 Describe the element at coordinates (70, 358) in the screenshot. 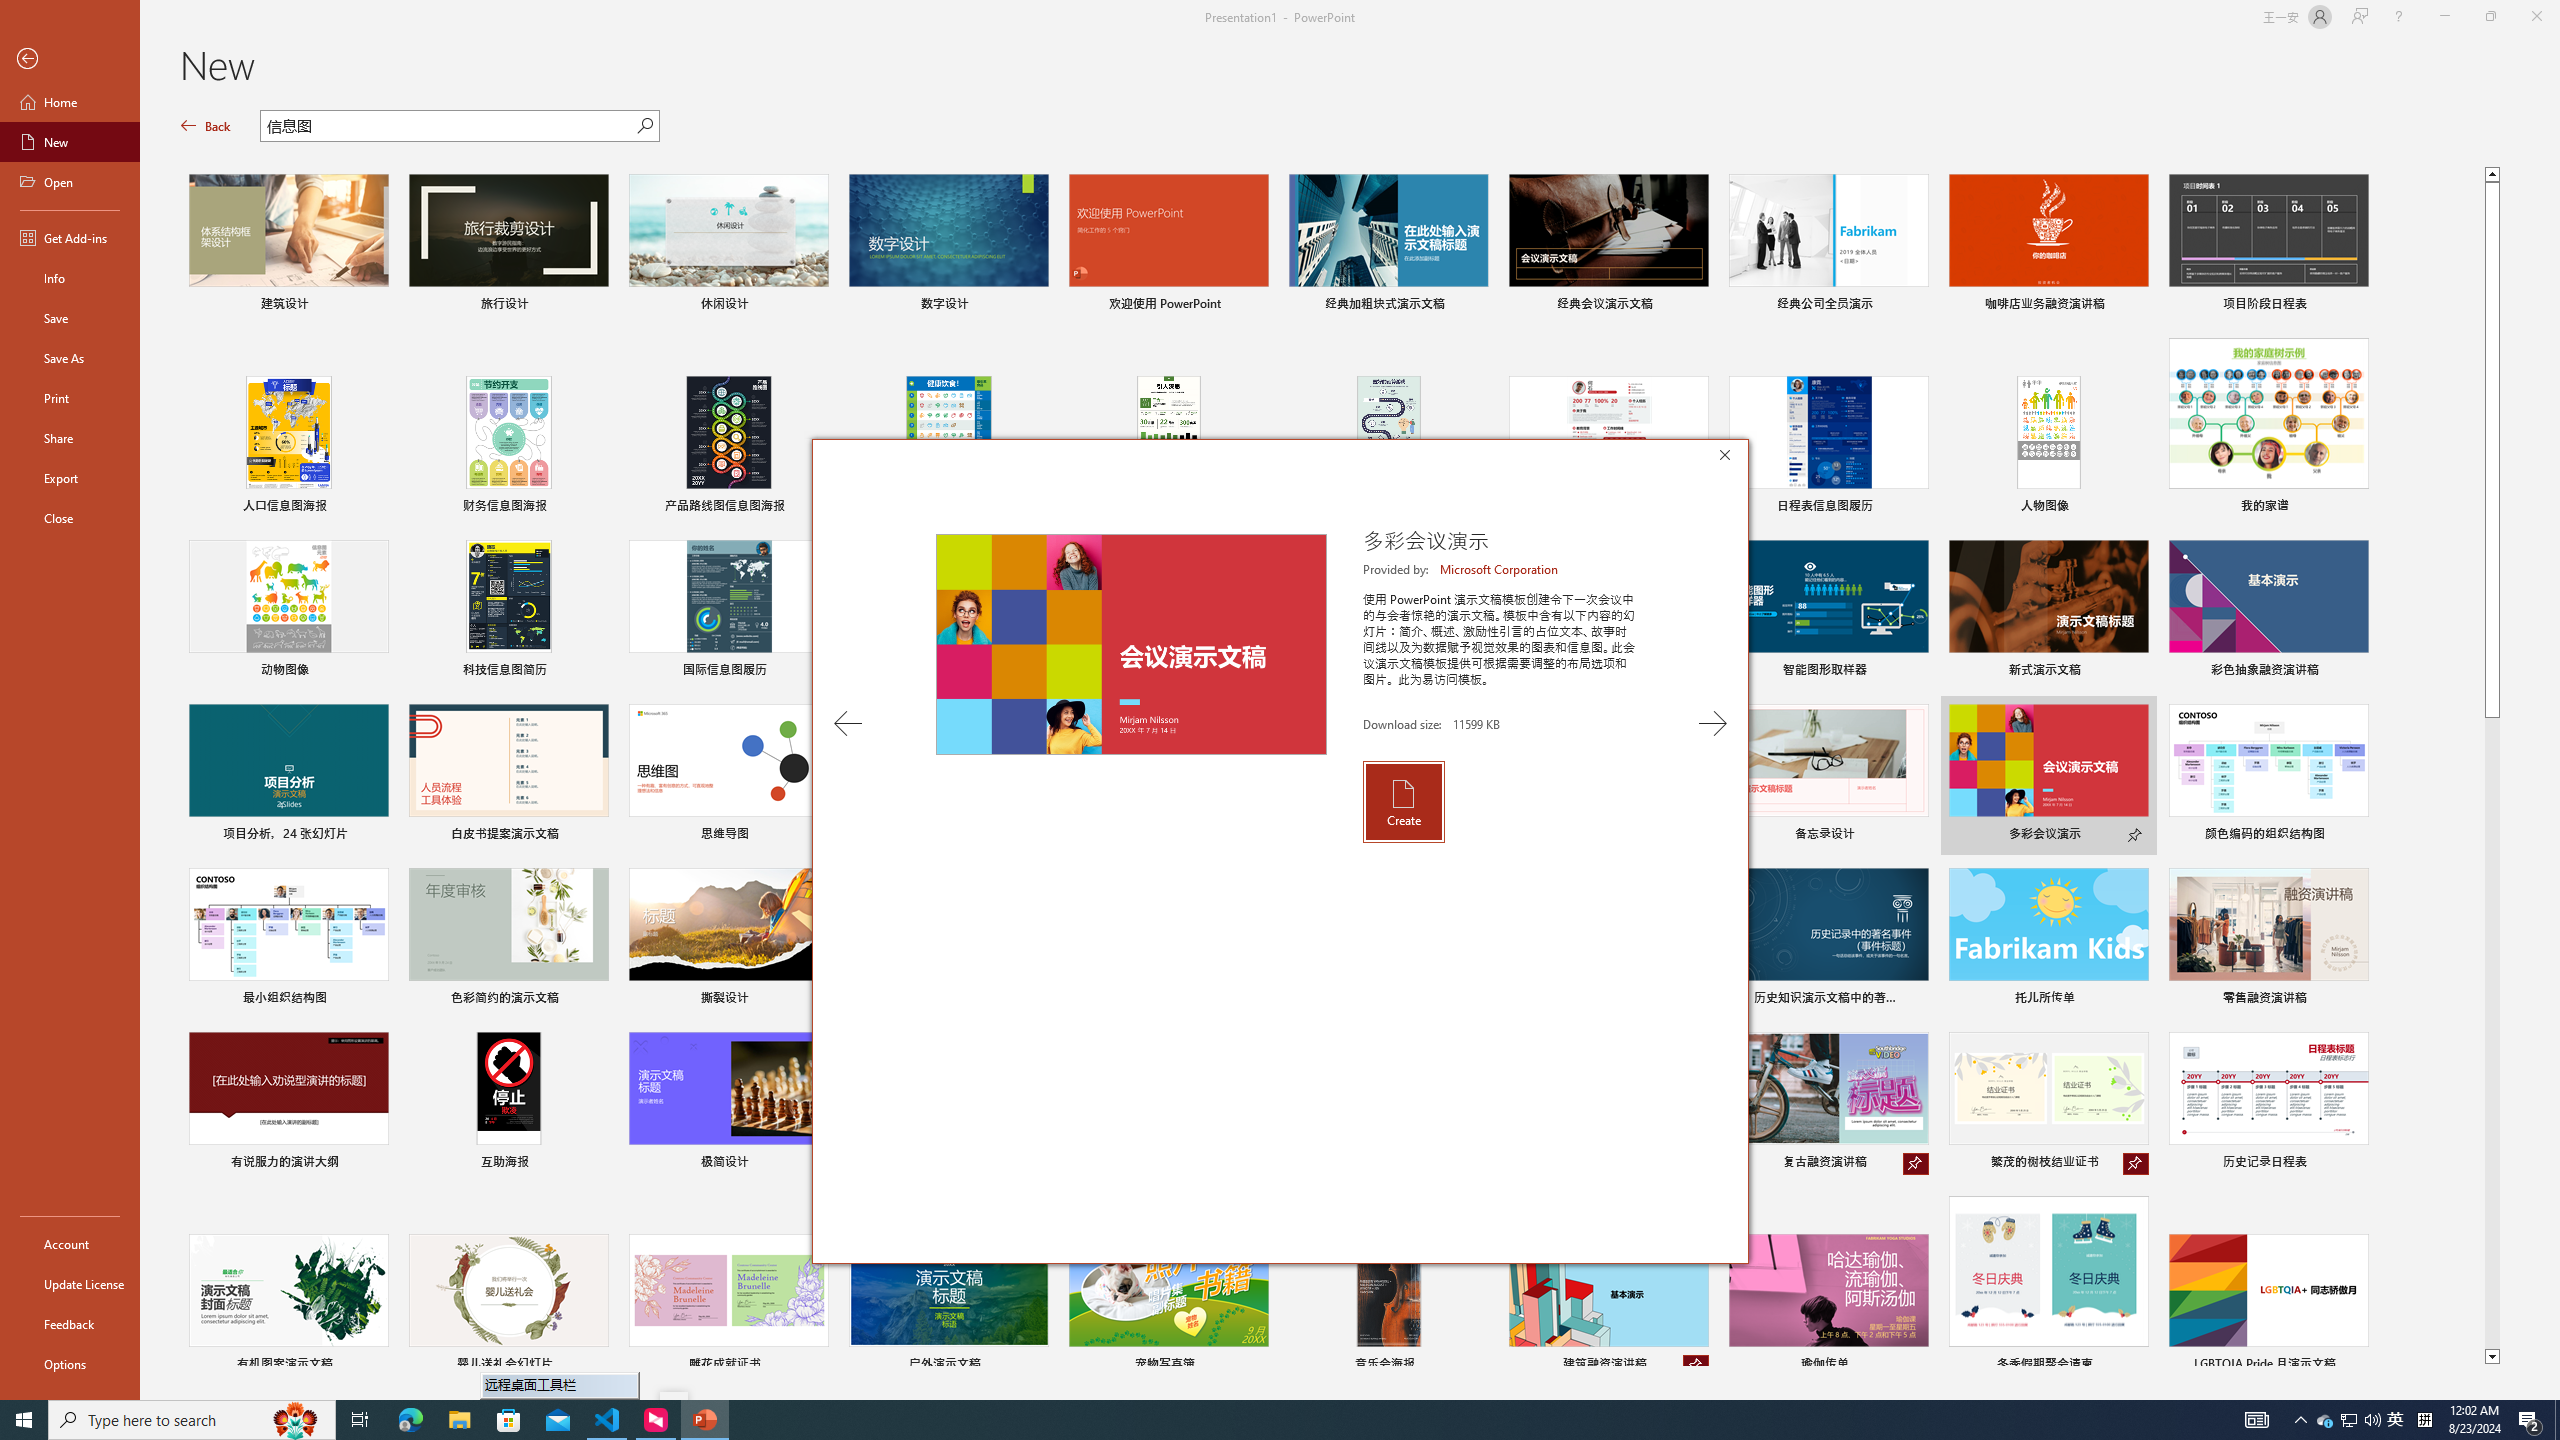

I see `Save As` at that location.